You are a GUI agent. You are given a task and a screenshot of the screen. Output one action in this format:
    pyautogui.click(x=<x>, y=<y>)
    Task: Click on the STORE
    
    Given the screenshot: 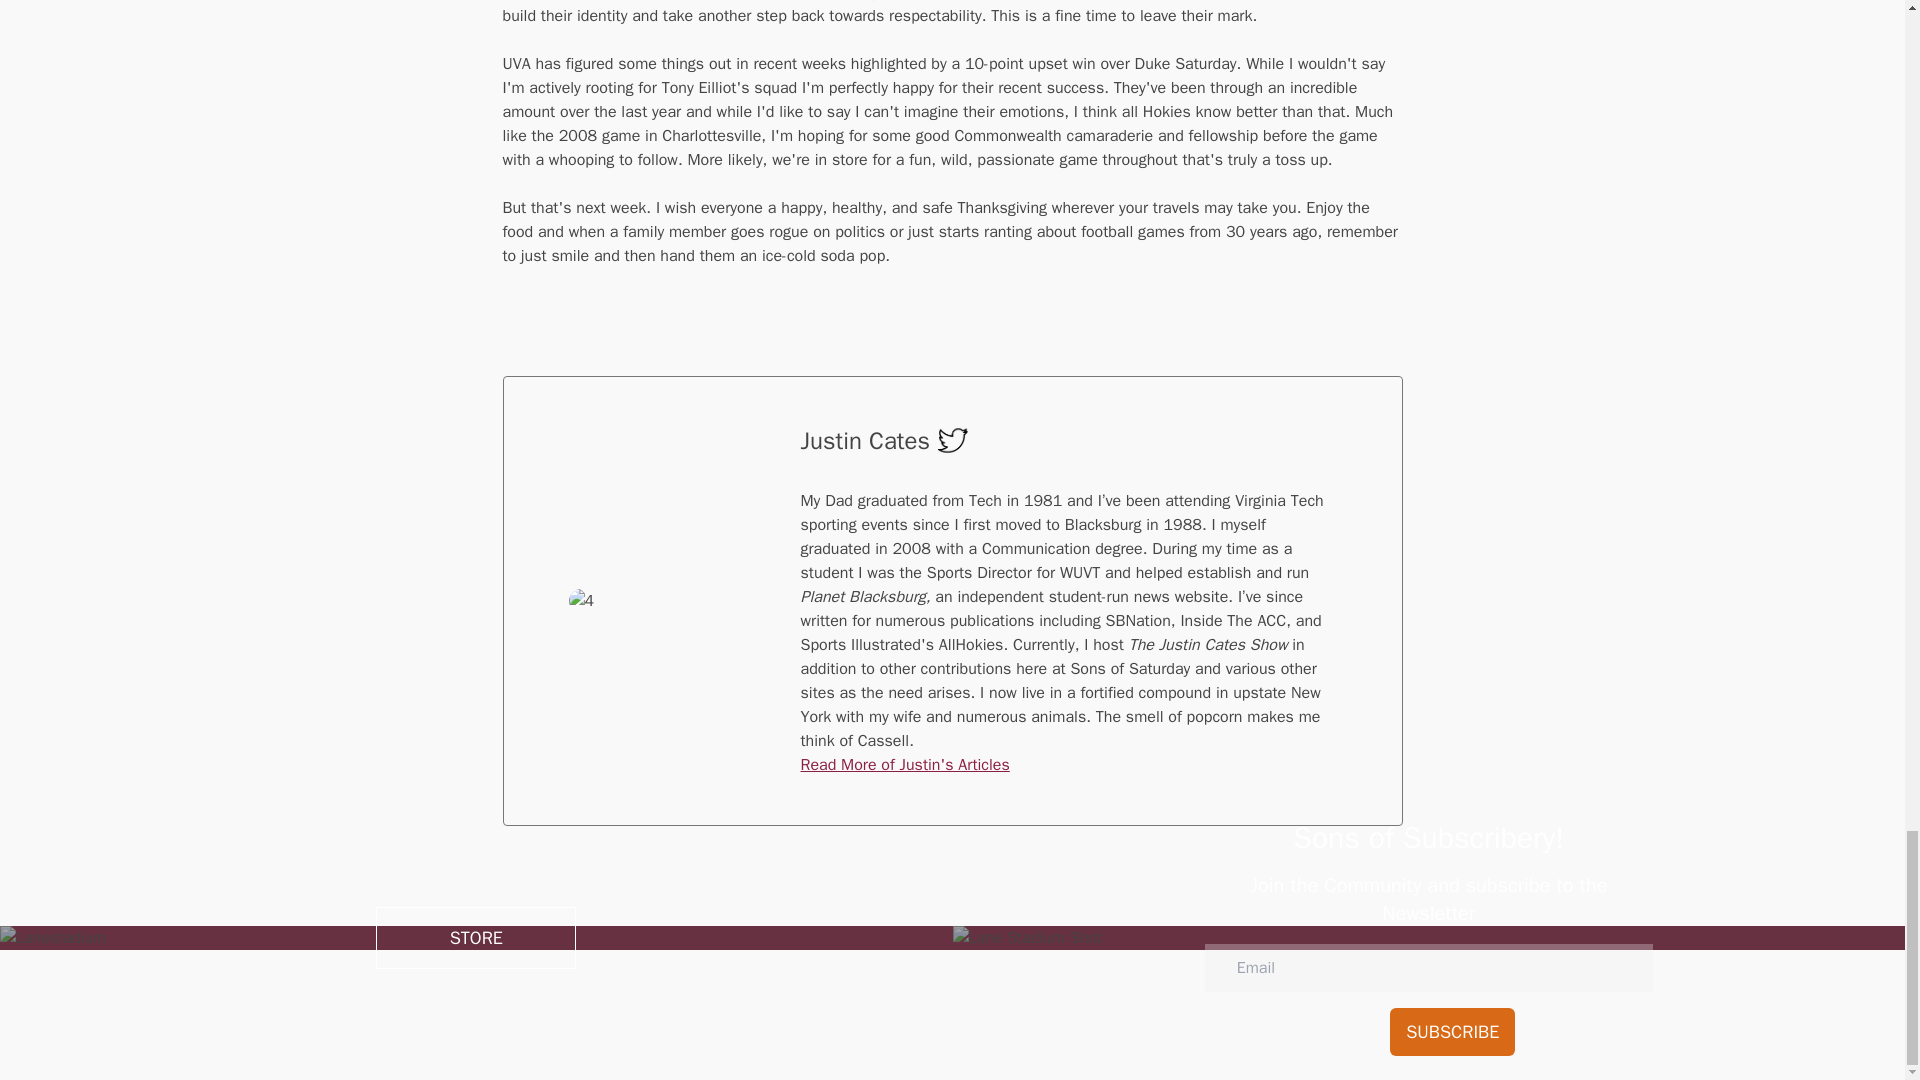 What is the action you would take?
    pyautogui.click(x=476, y=938)
    